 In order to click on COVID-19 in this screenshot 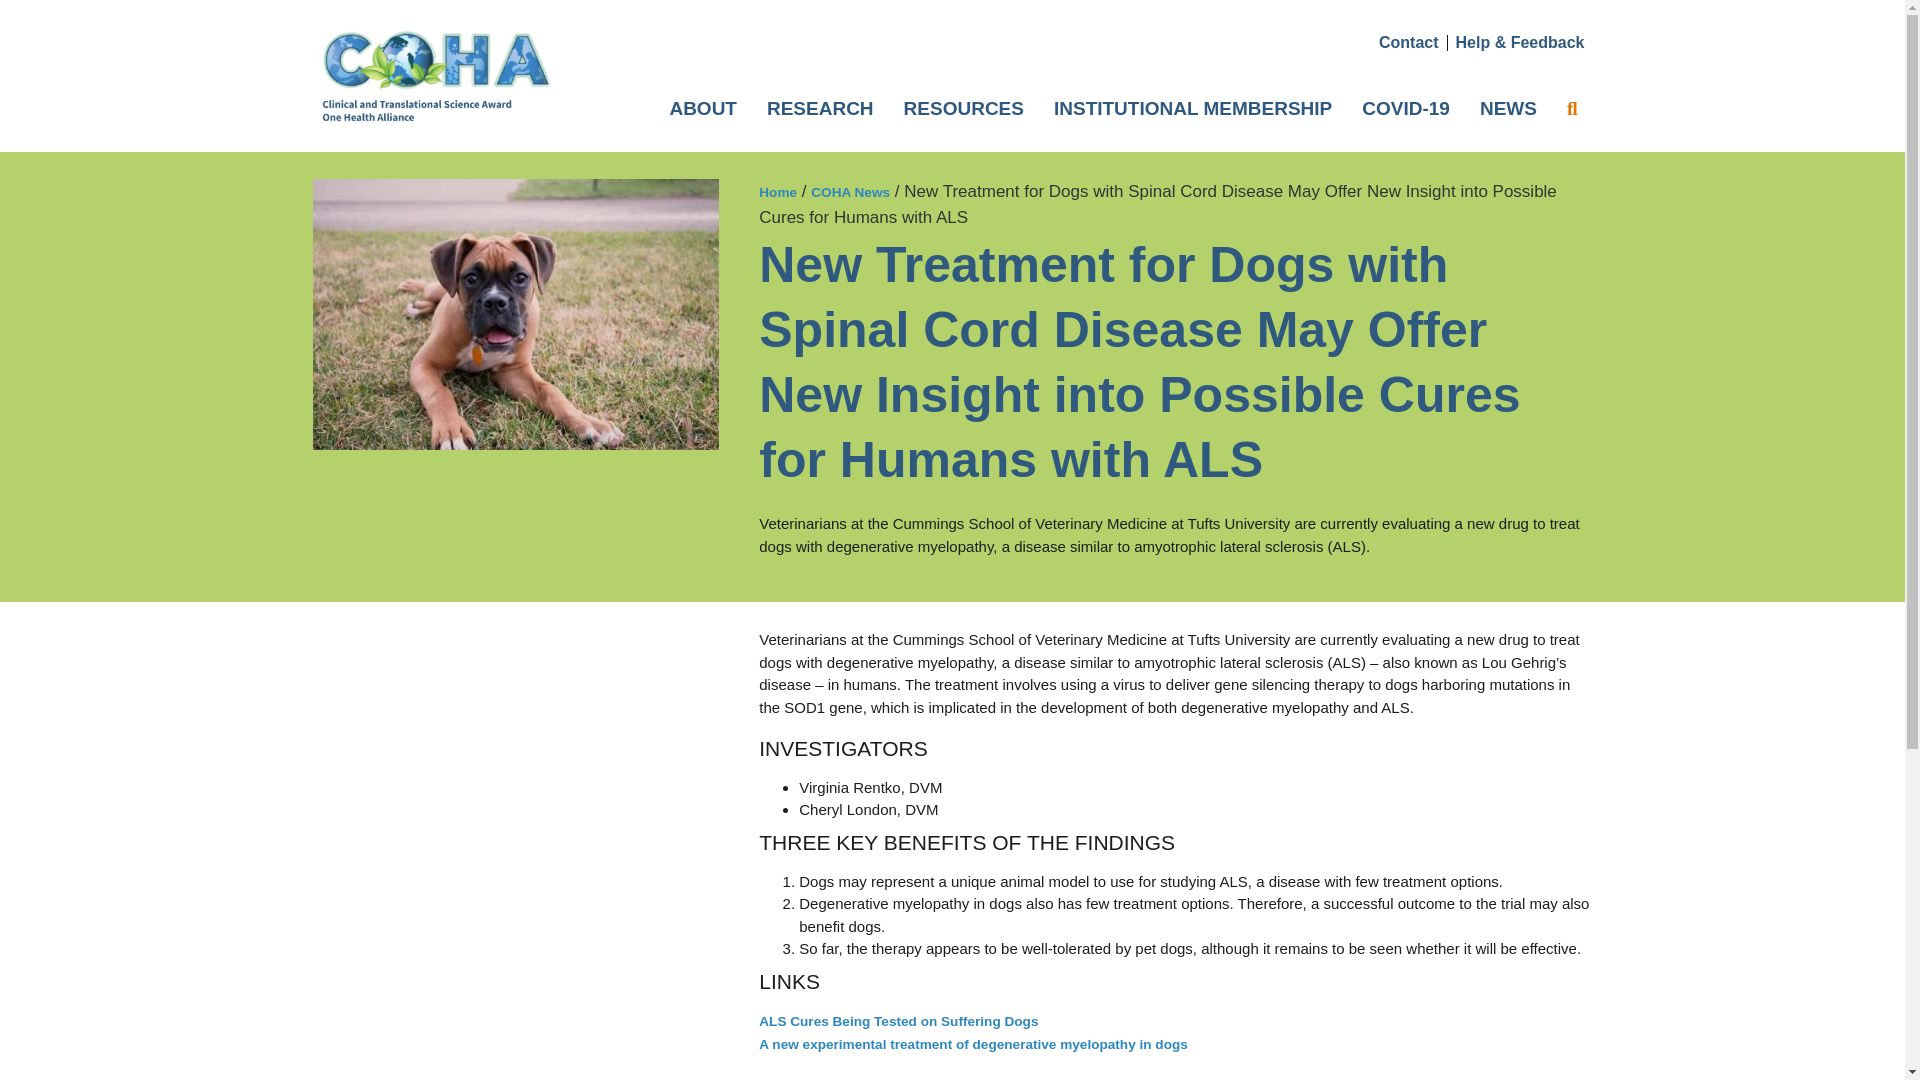, I will do `click(1406, 108)`.